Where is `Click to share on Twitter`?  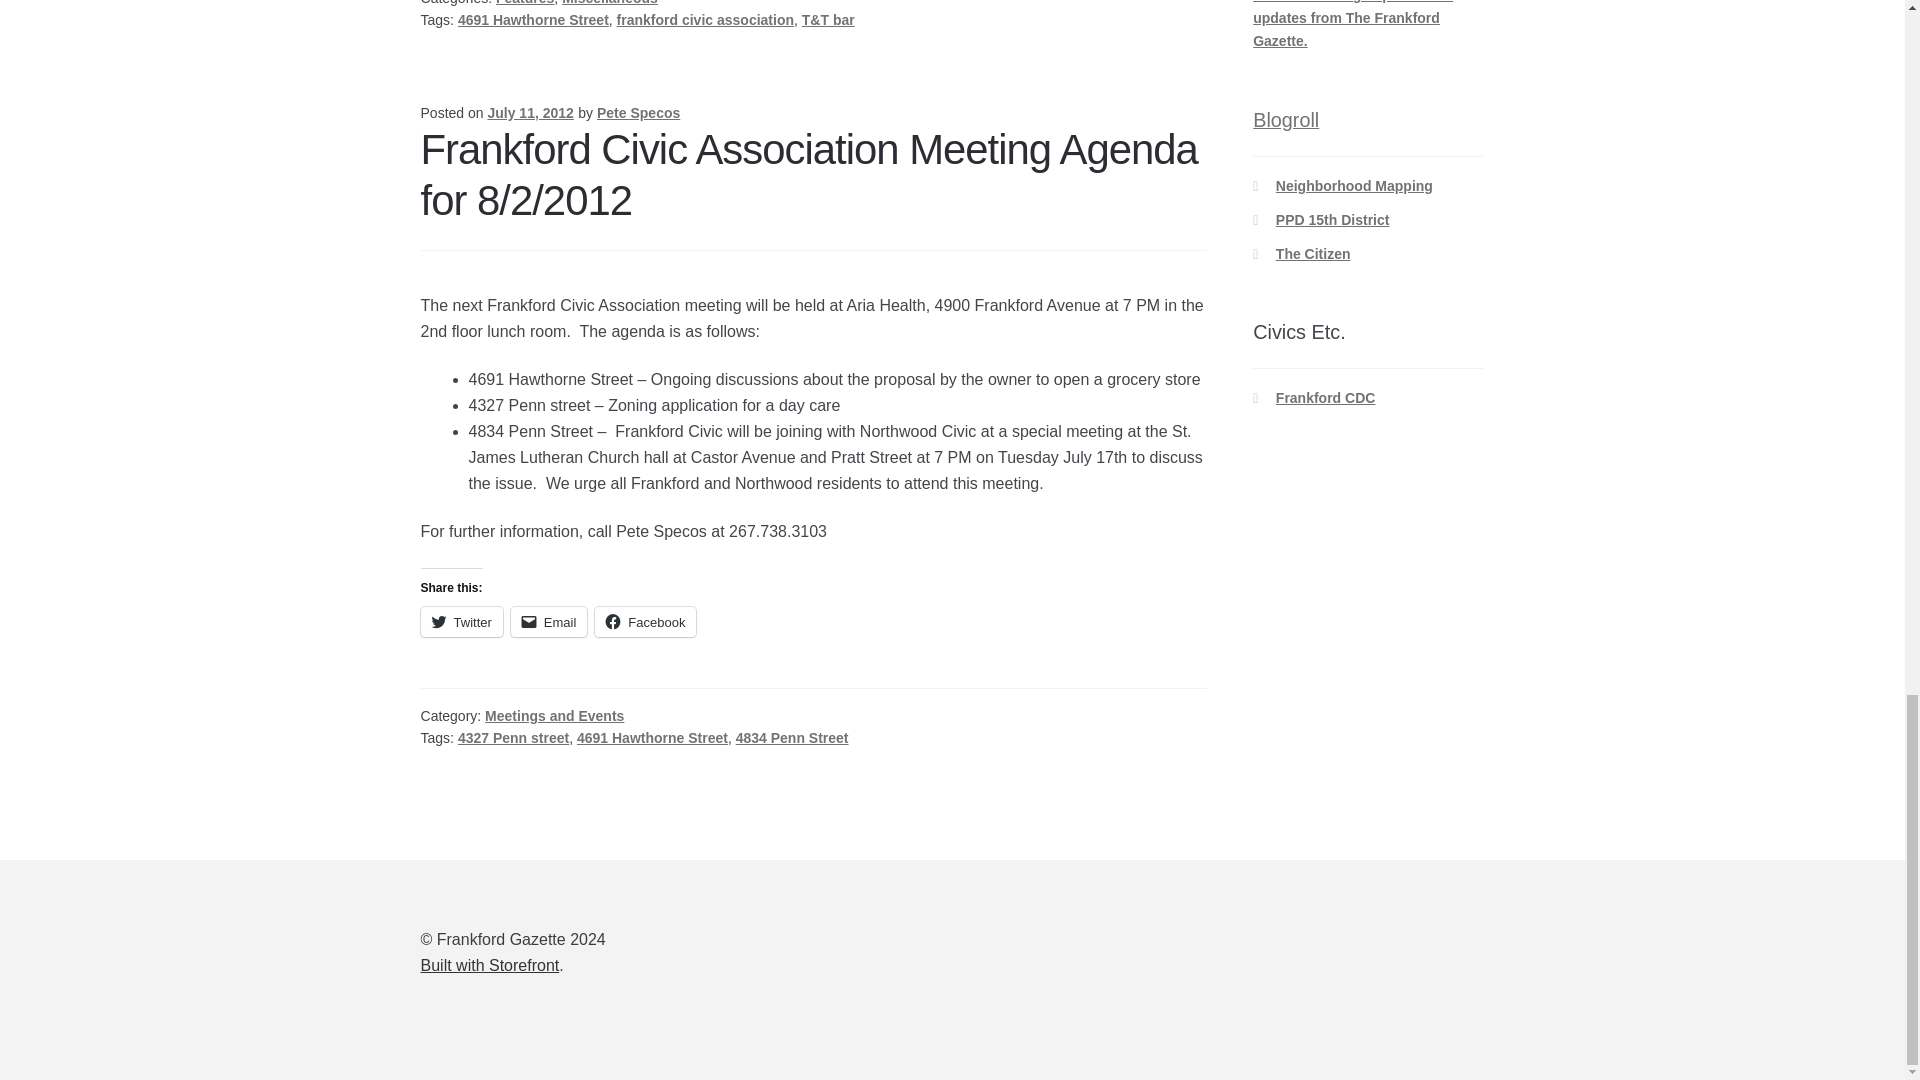 Click to share on Twitter is located at coordinates (462, 622).